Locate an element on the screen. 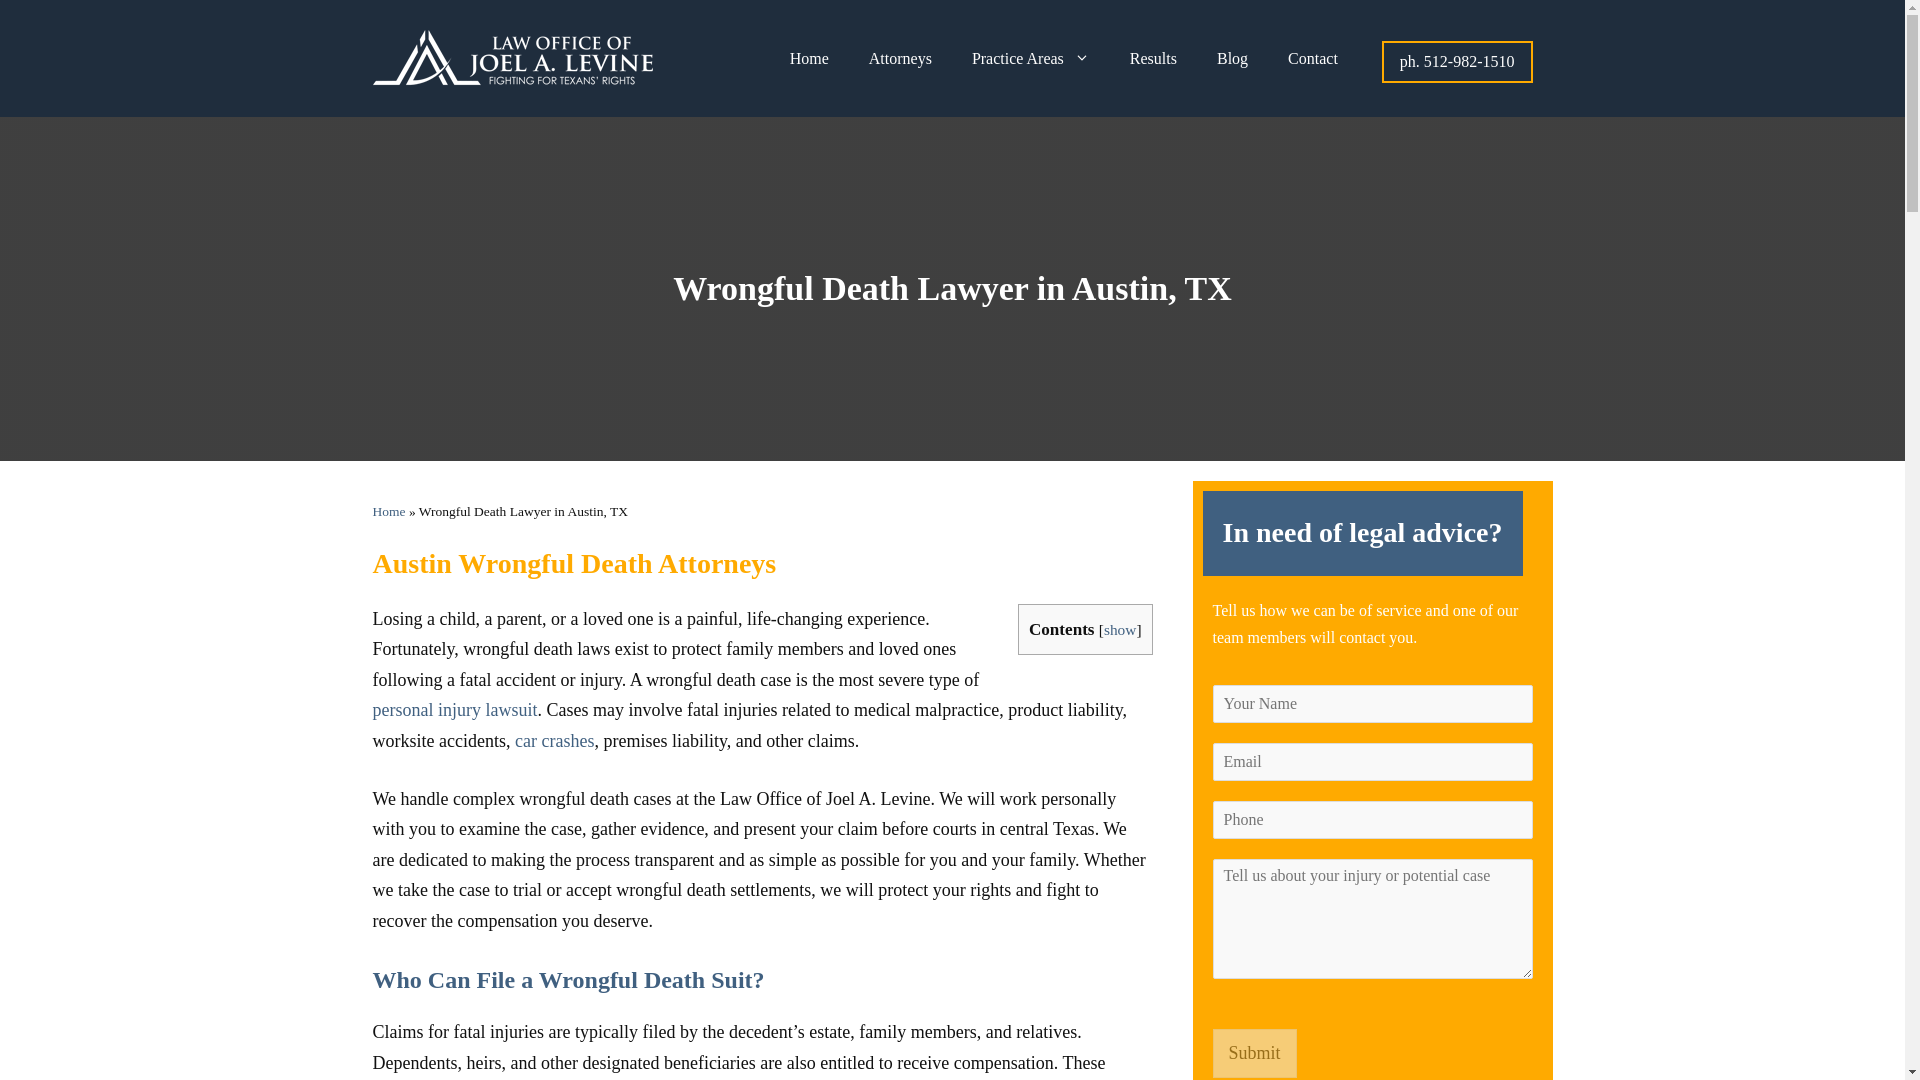 The width and height of the screenshot is (1920, 1080). show is located at coordinates (1120, 630).